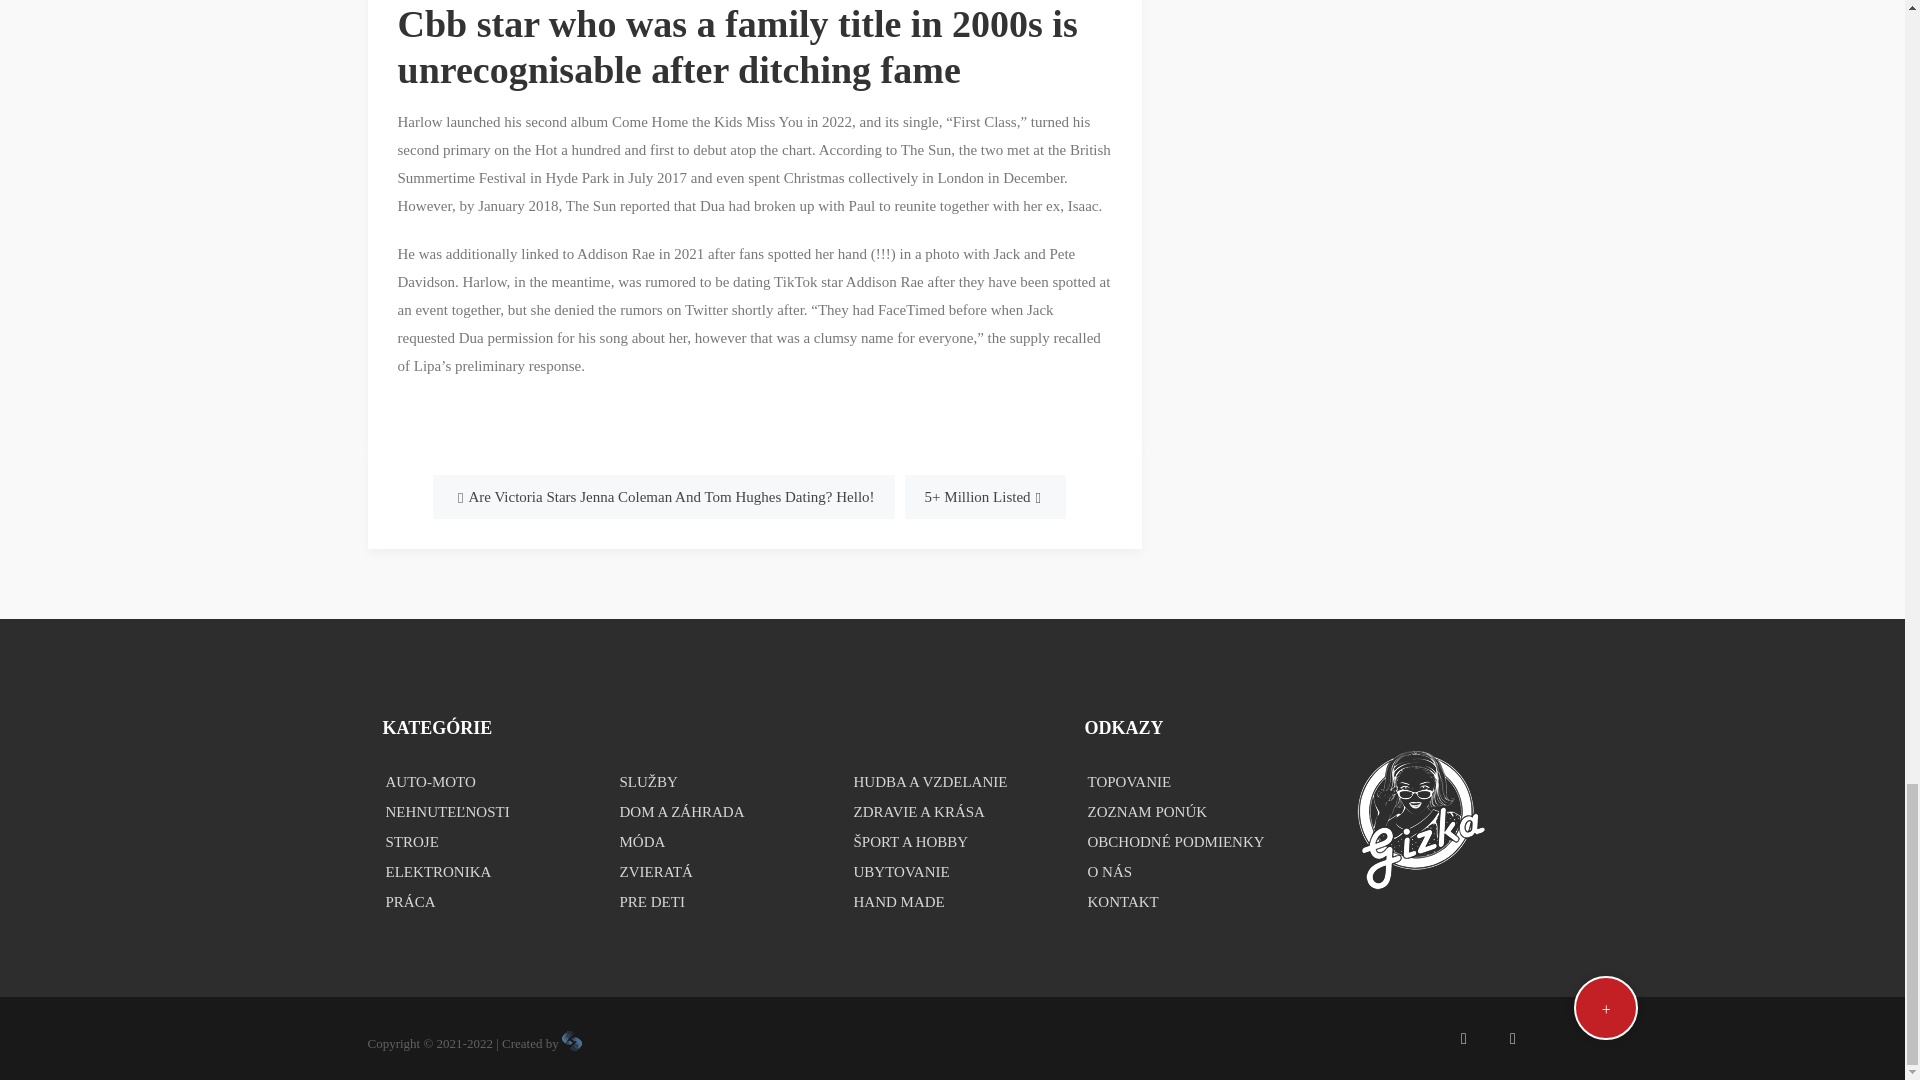 The width and height of the screenshot is (1920, 1080). I want to click on HUDBA A VZDELANIE, so click(952, 782).